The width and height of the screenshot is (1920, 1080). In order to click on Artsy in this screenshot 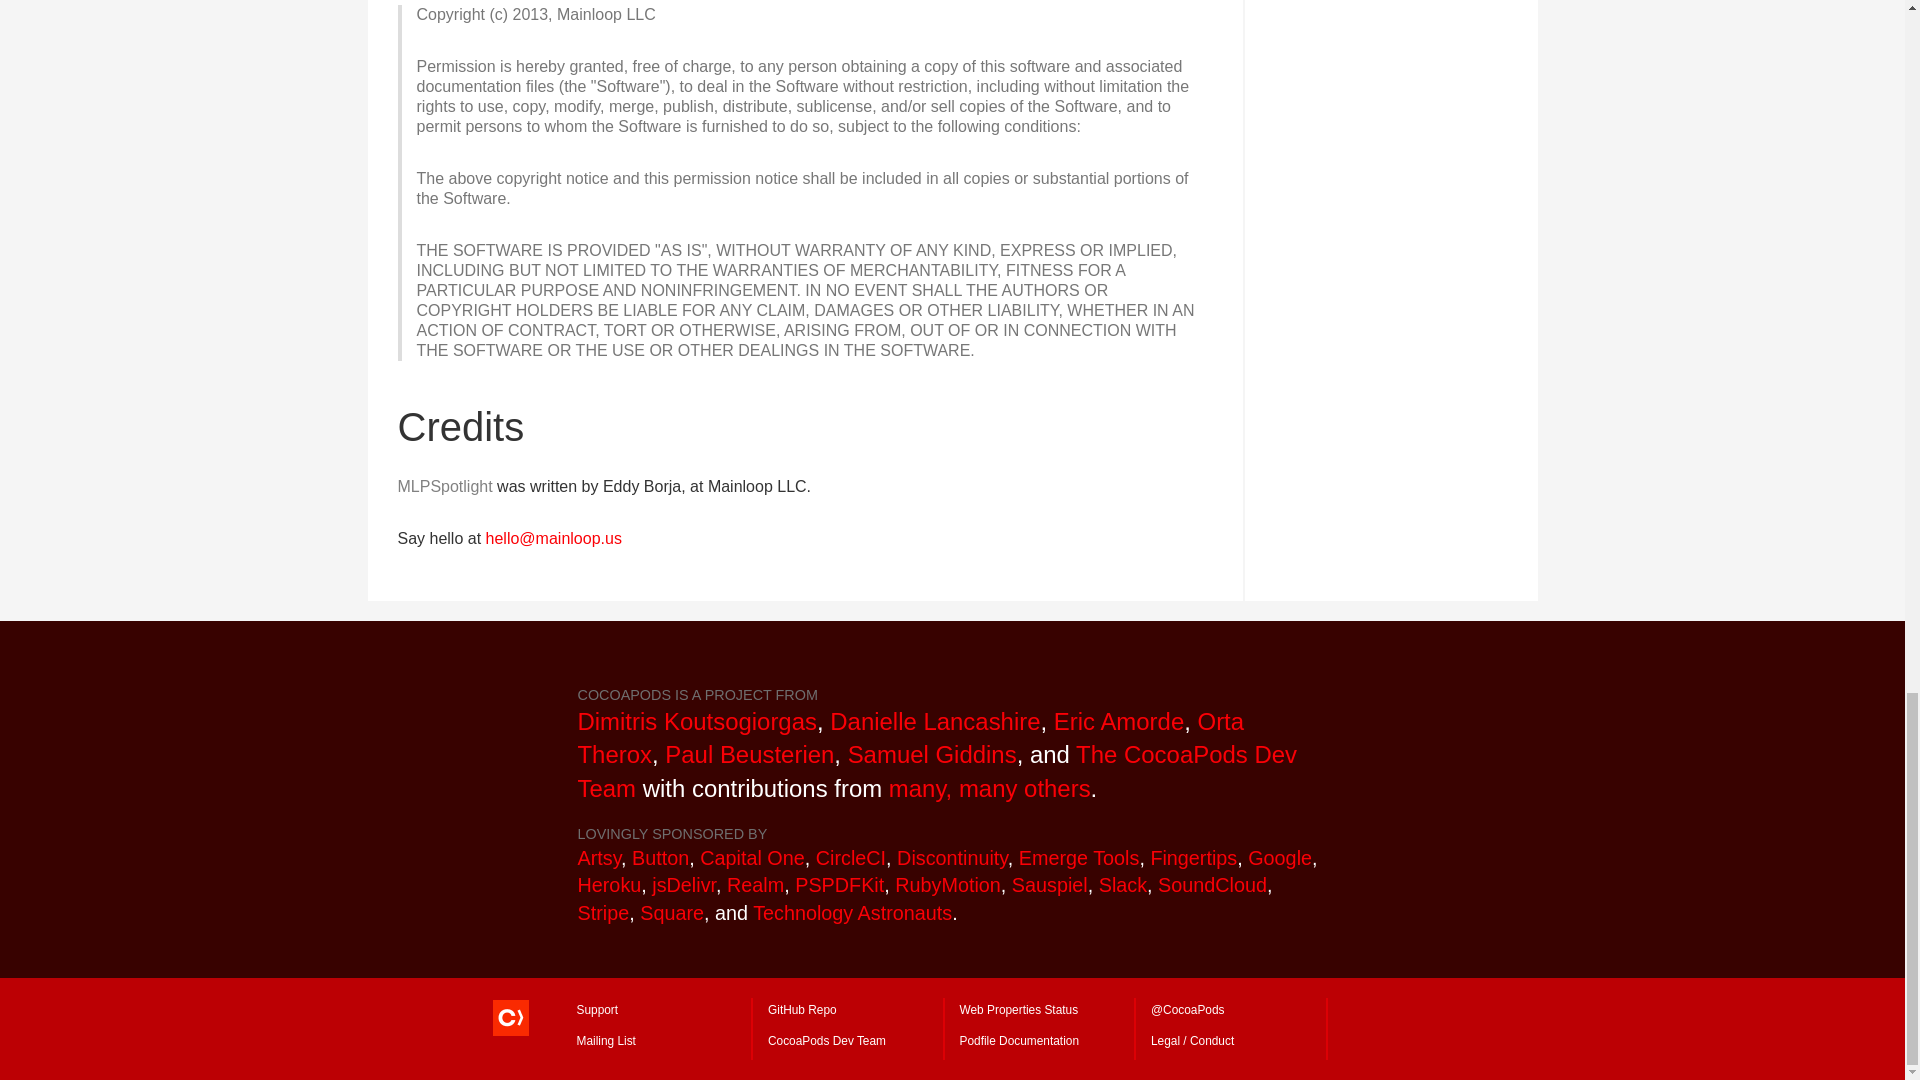, I will do `click(600, 856)`.